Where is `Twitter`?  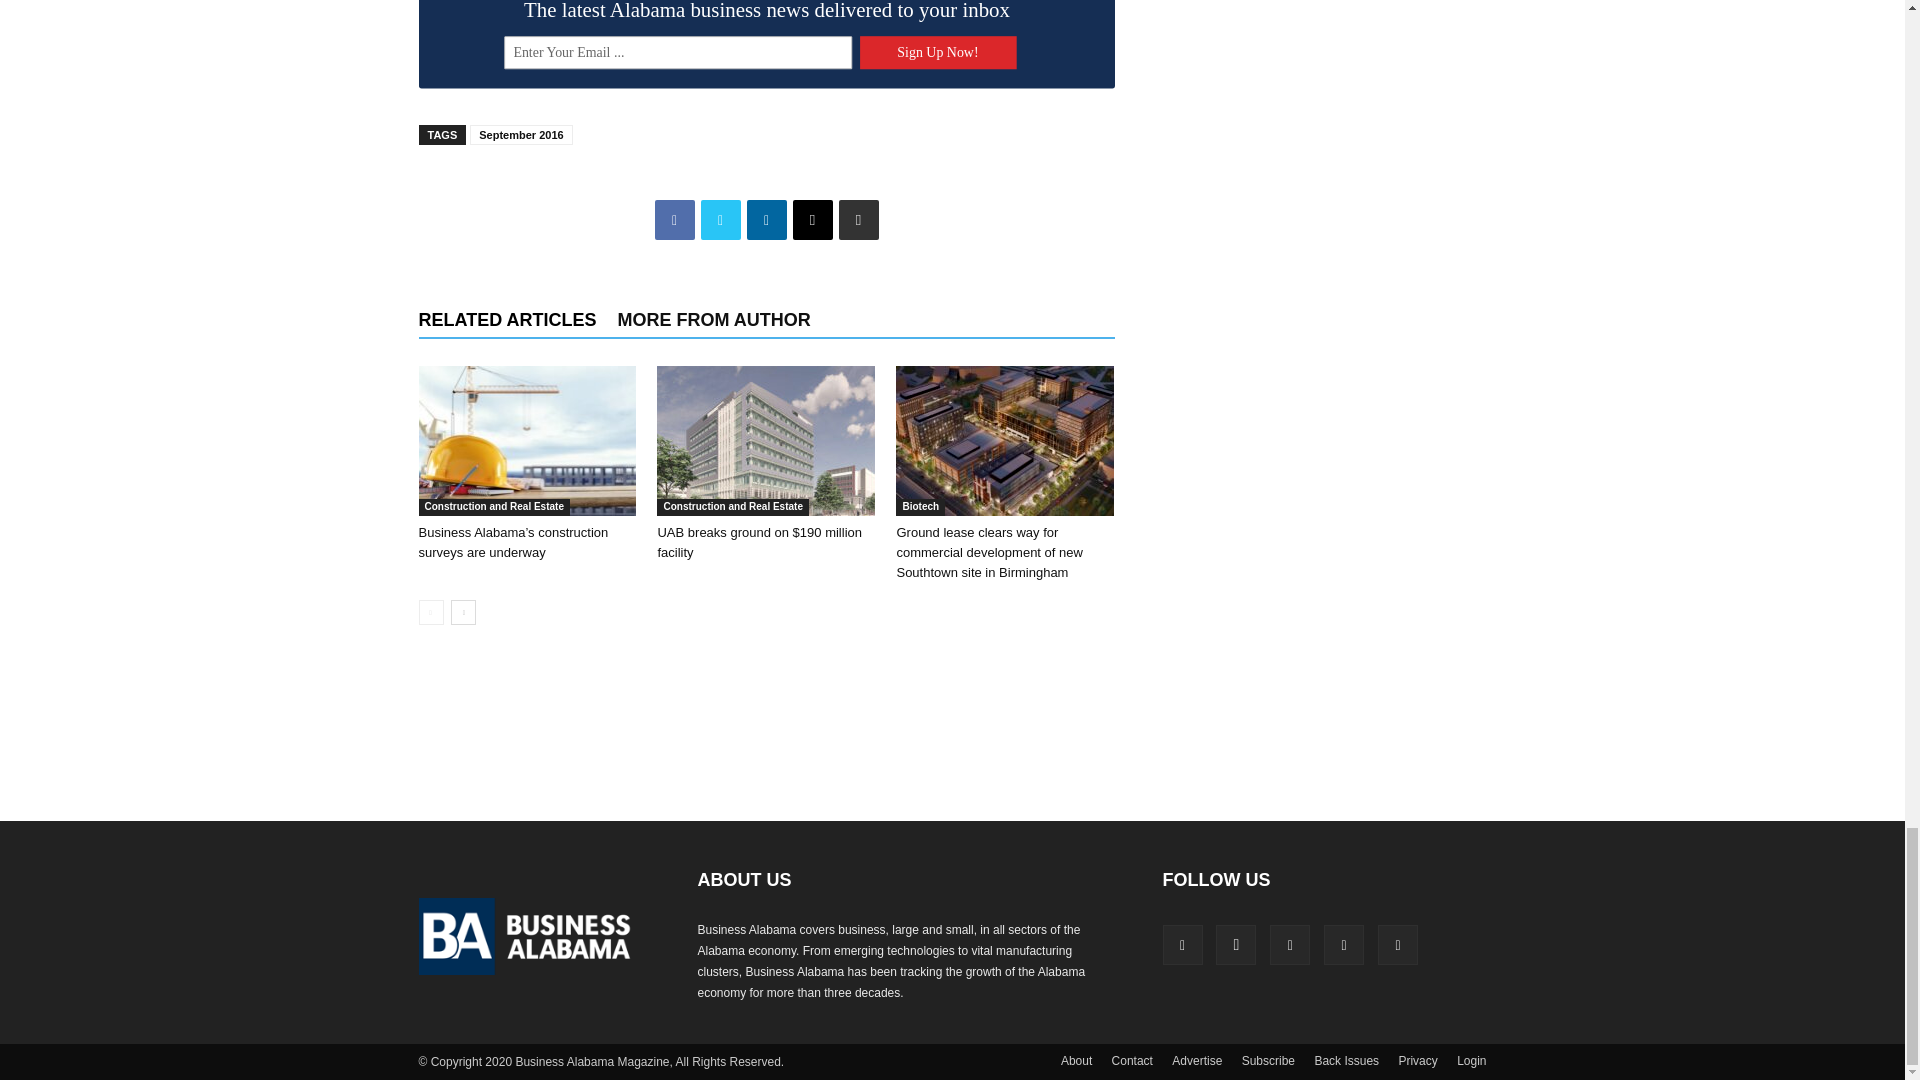
Twitter is located at coordinates (720, 219).